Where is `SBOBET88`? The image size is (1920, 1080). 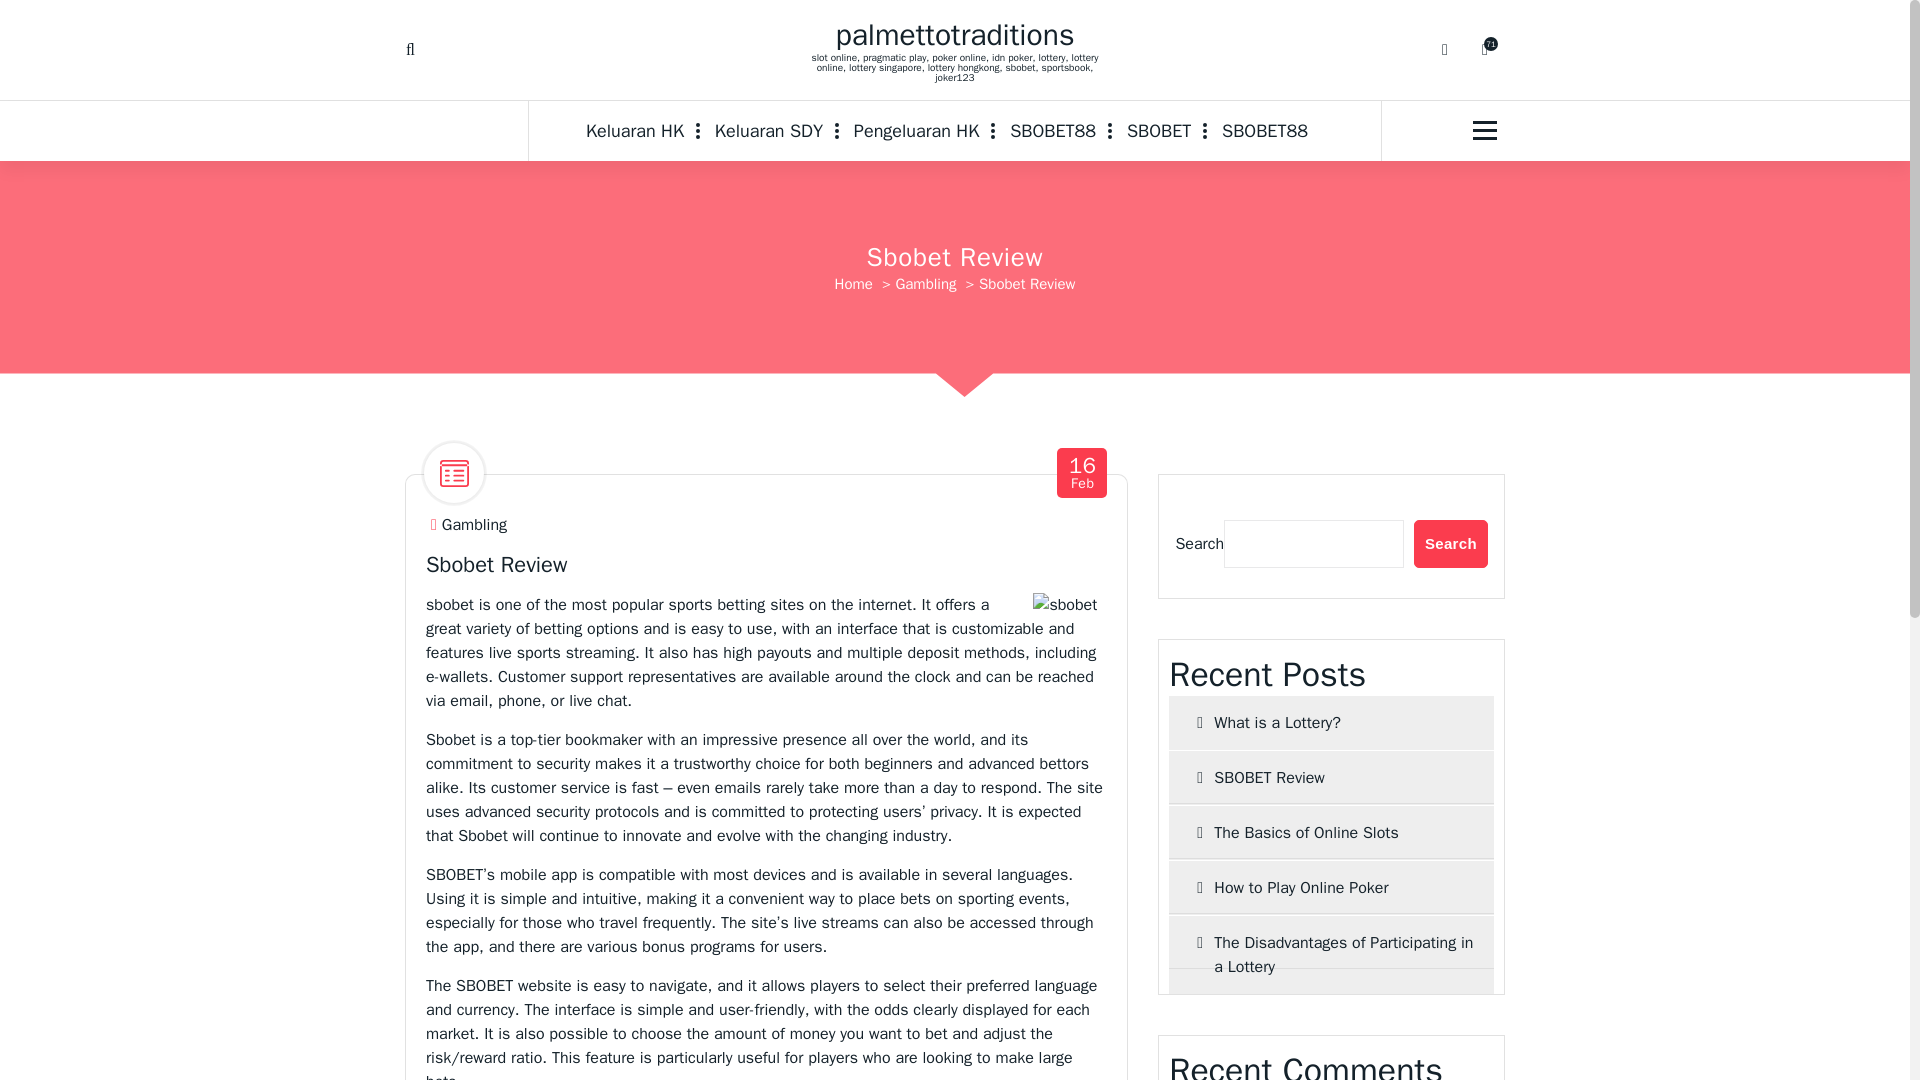 SBOBET88 is located at coordinates (1331, 832).